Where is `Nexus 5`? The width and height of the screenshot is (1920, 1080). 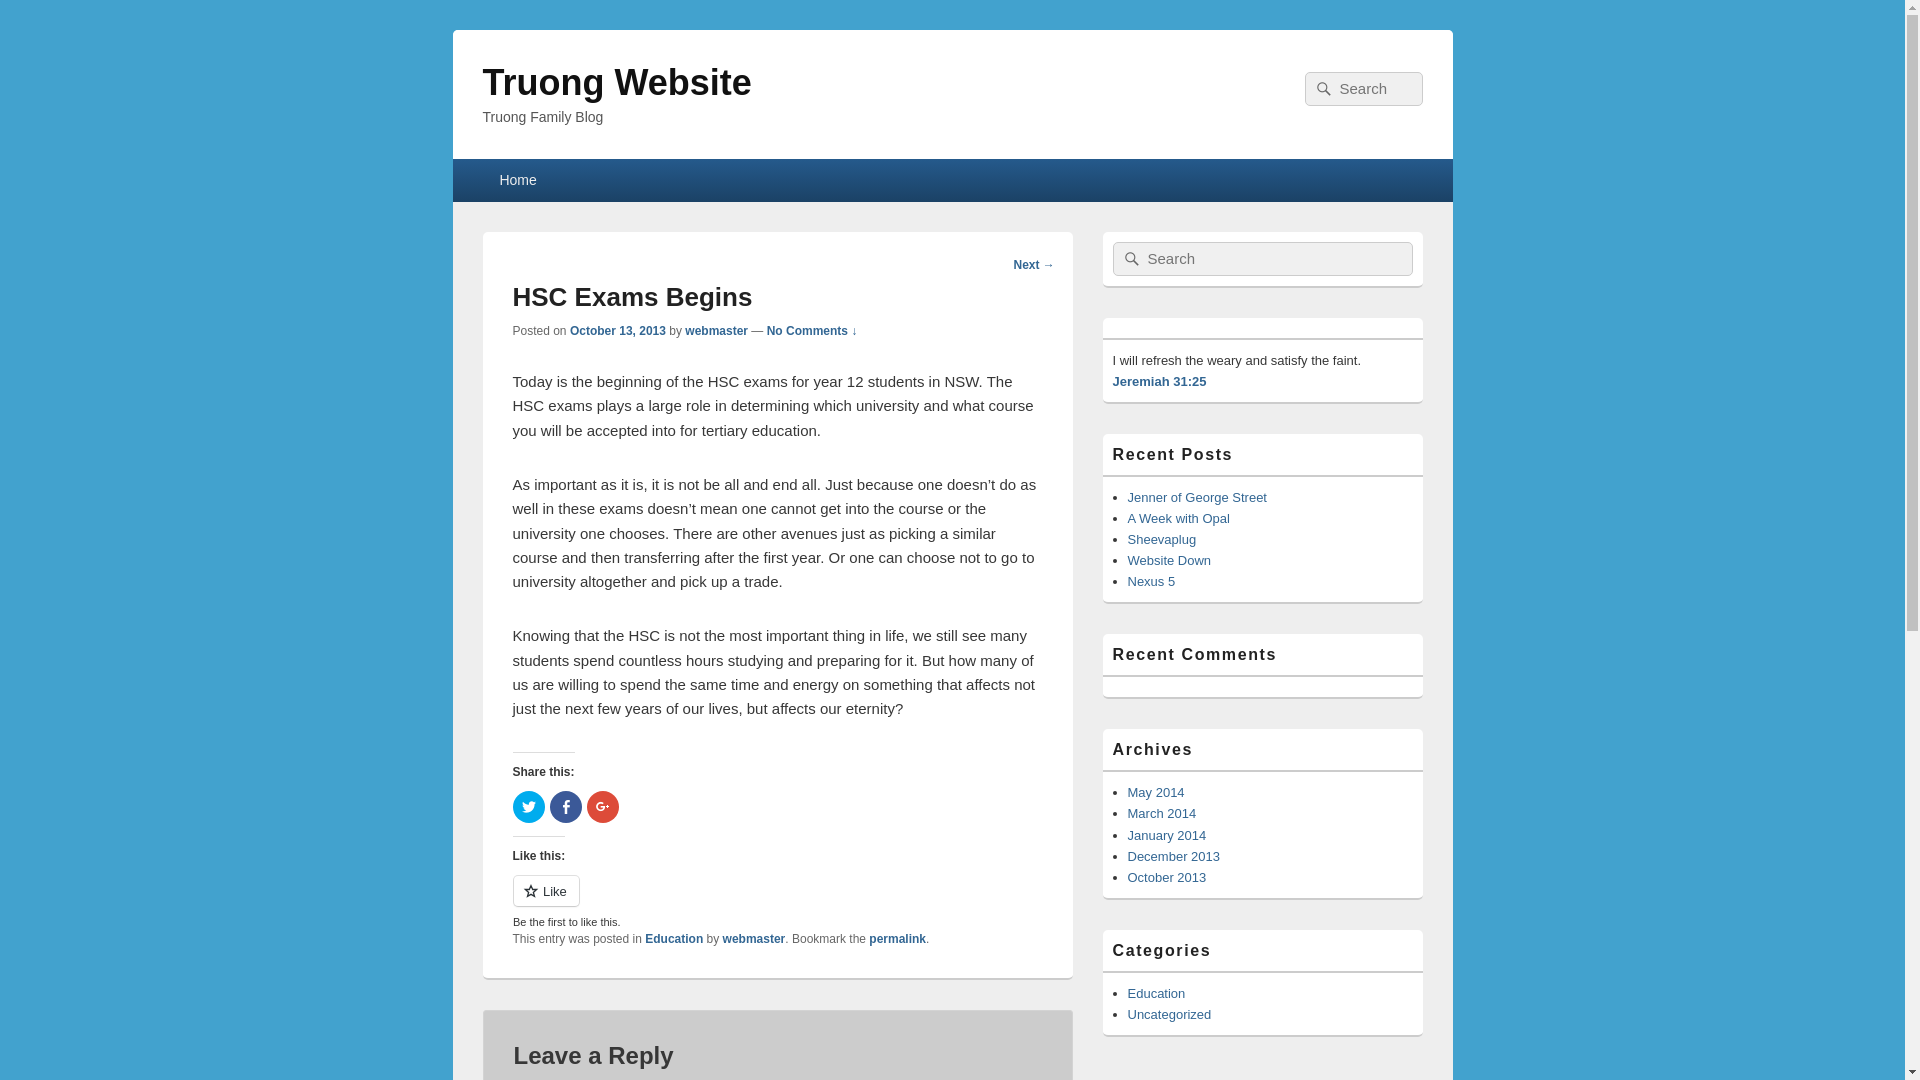
Nexus 5 is located at coordinates (1152, 582).